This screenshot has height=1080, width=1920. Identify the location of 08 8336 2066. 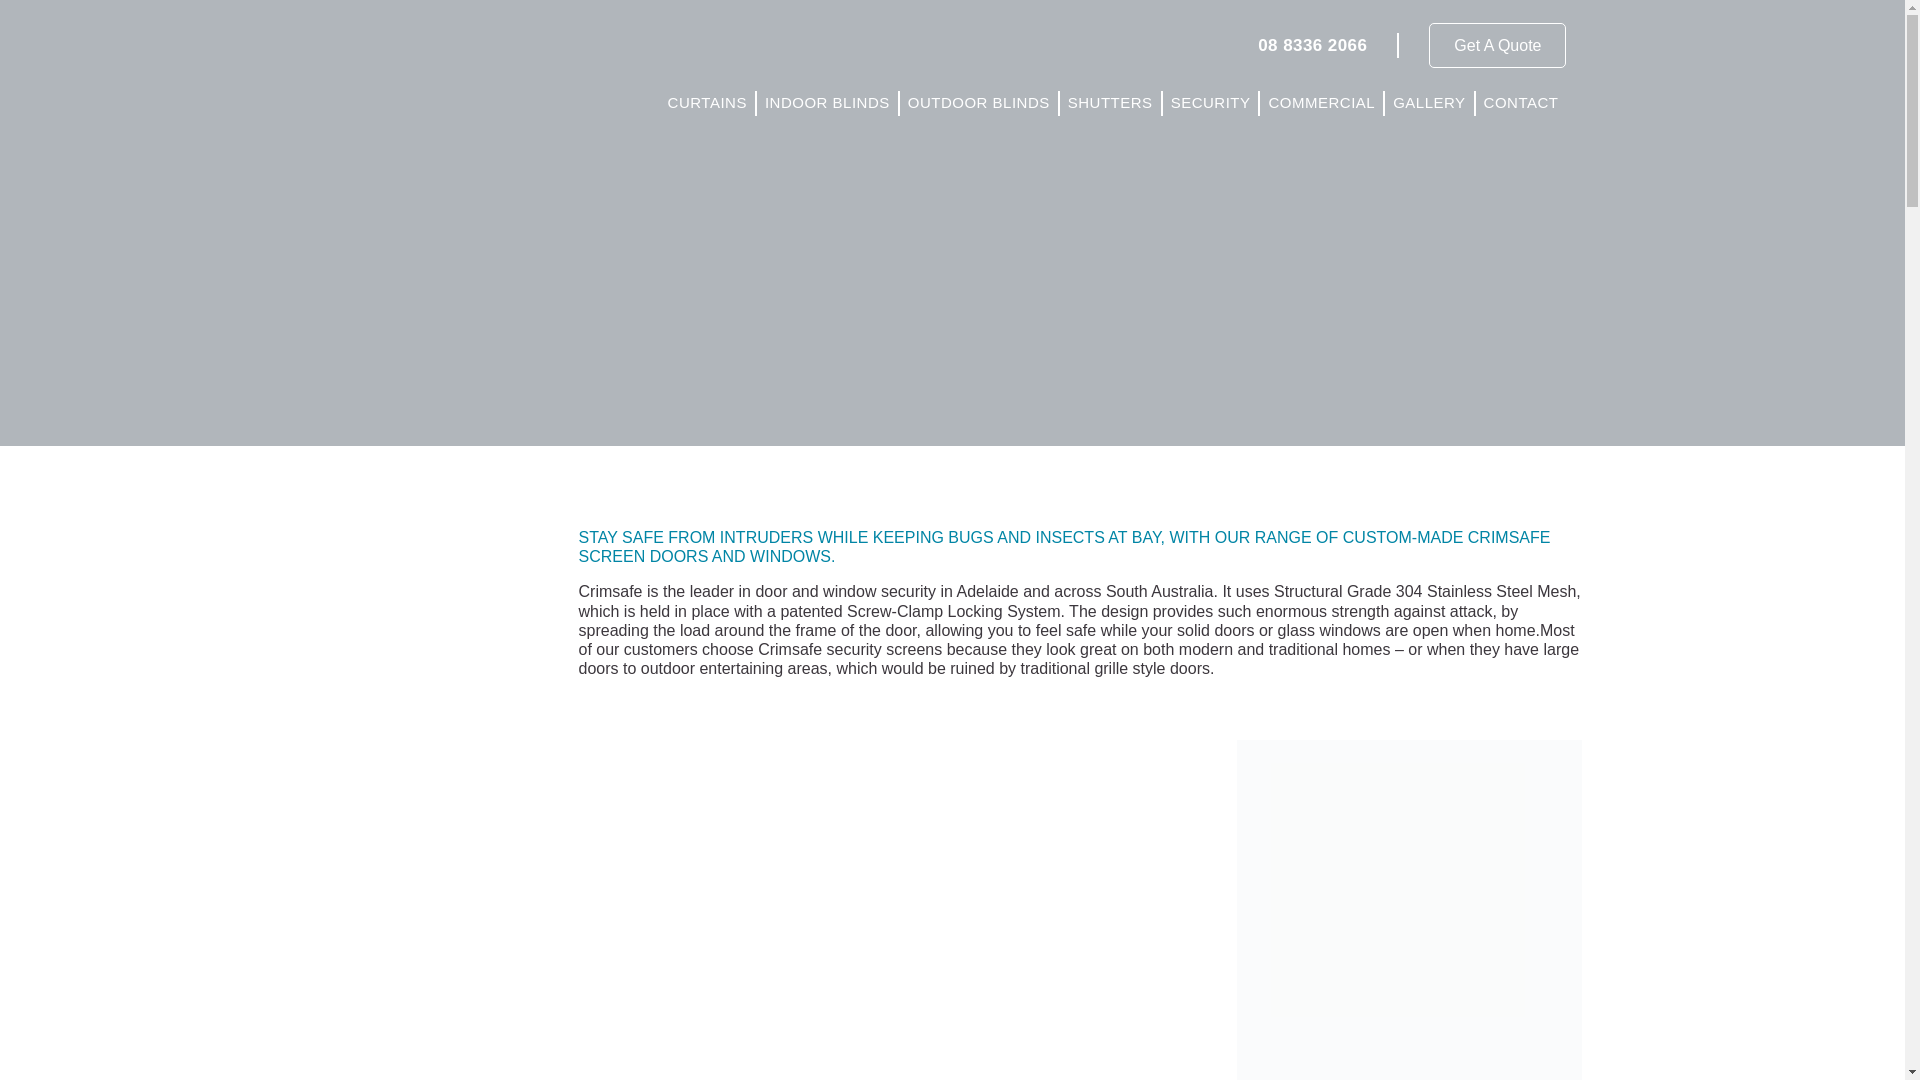
(1312, 45).